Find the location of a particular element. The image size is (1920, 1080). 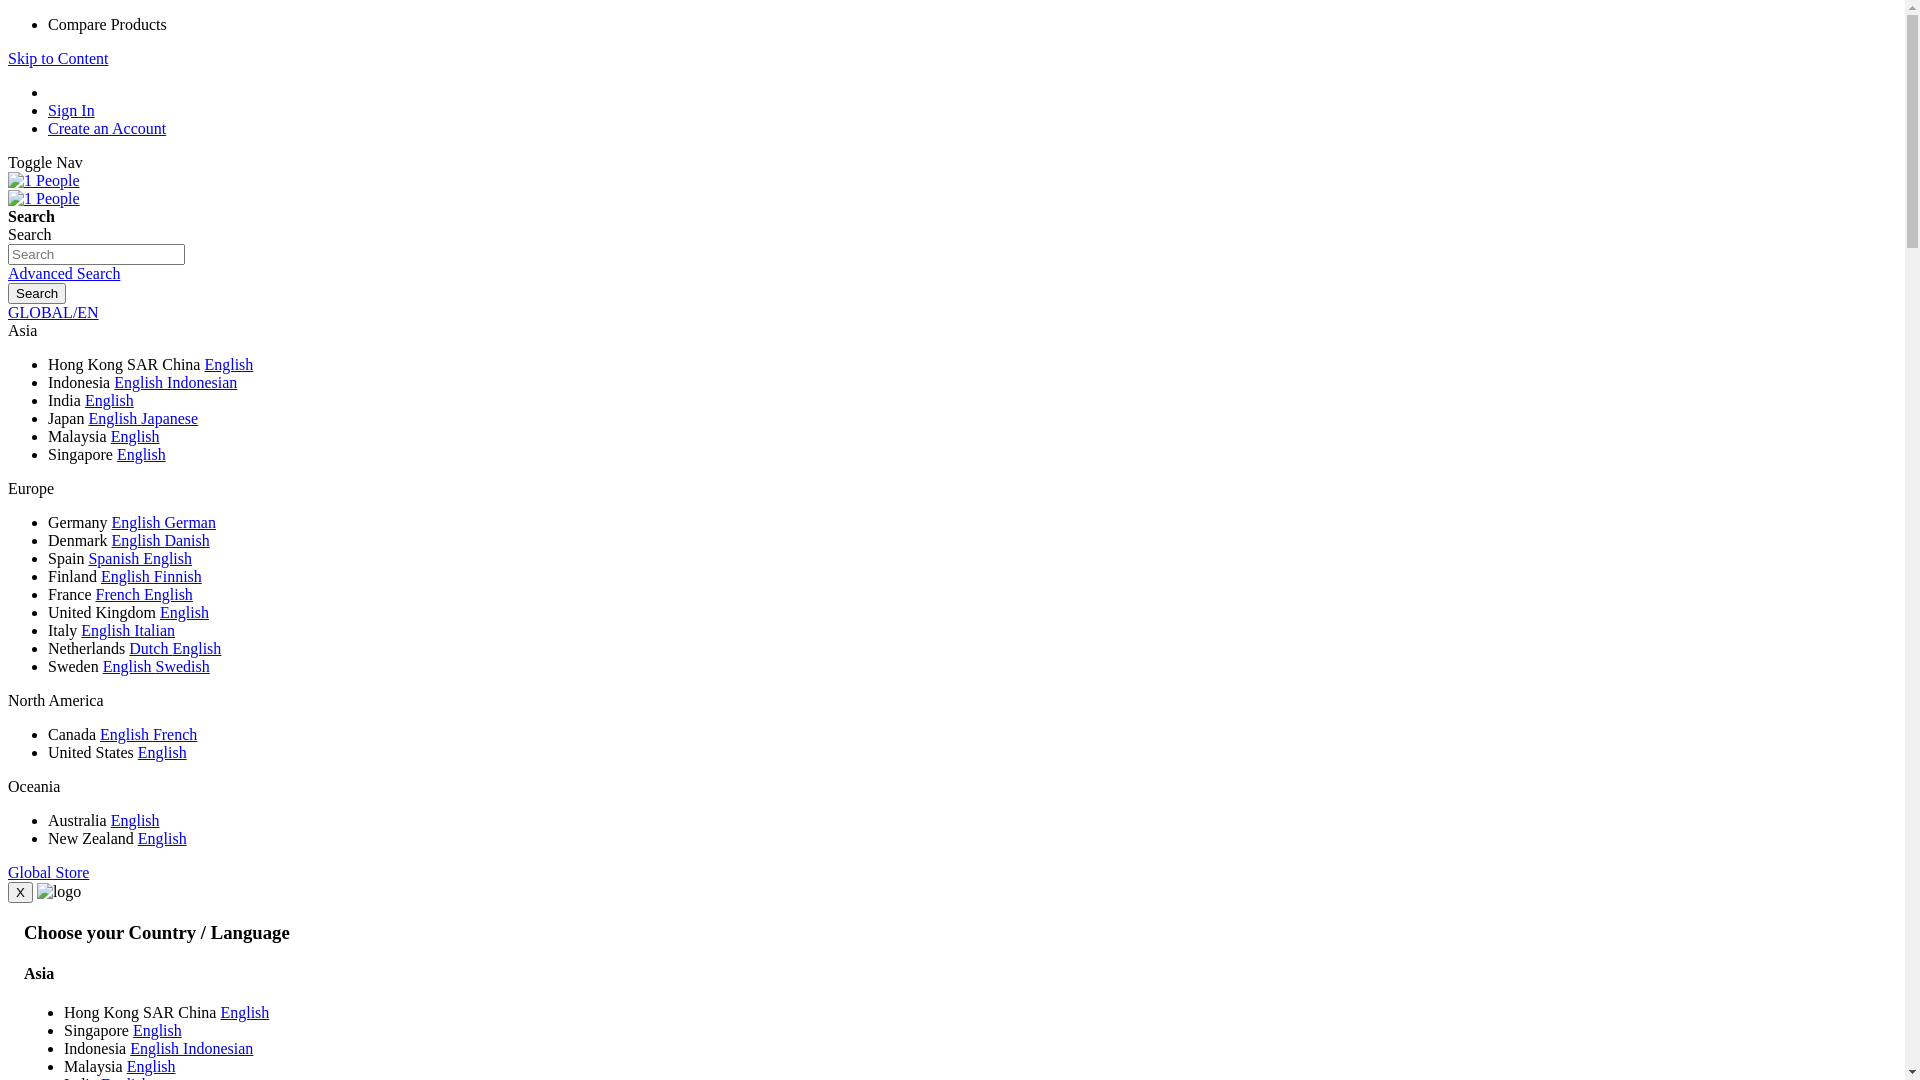

German is located at coordinates (190, 522).